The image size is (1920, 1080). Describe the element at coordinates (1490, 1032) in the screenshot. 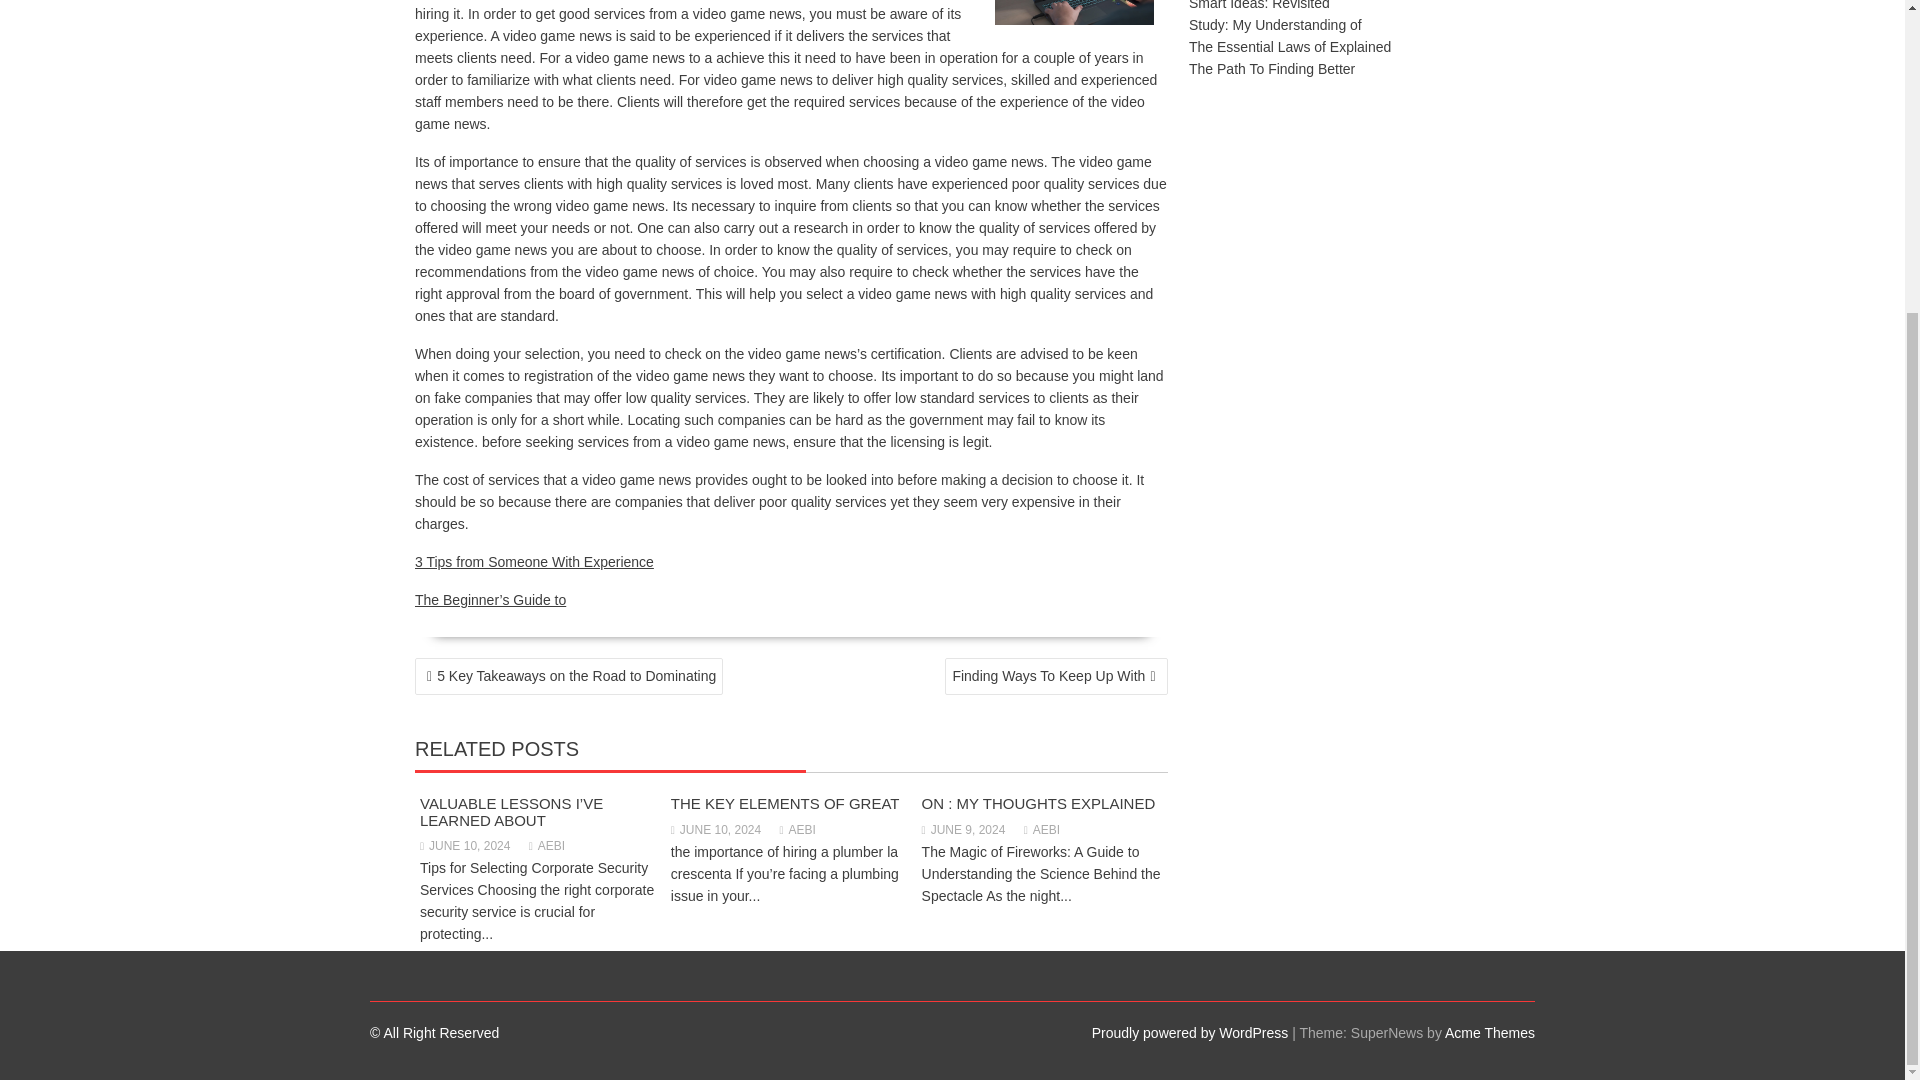

I see `Acme Themes` at that location.